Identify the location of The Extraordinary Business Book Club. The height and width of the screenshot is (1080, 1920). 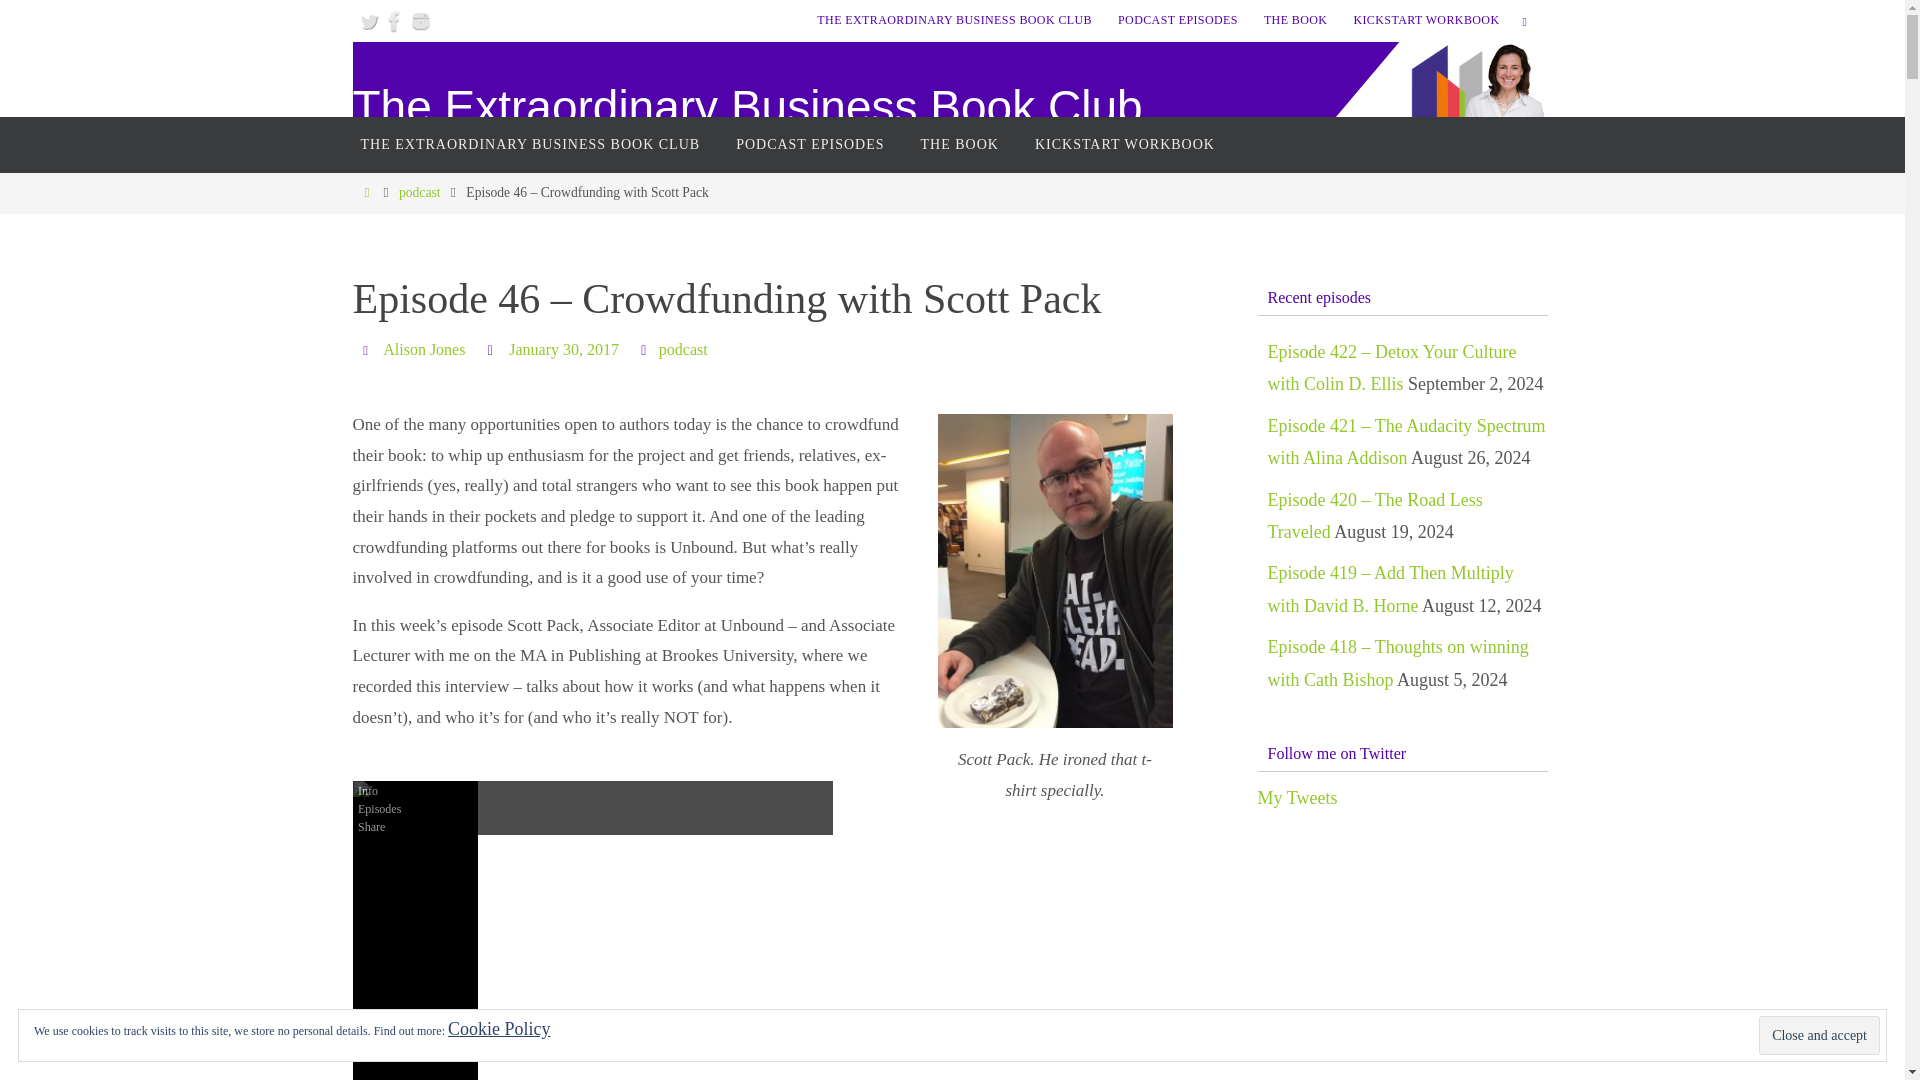
(746, 107).